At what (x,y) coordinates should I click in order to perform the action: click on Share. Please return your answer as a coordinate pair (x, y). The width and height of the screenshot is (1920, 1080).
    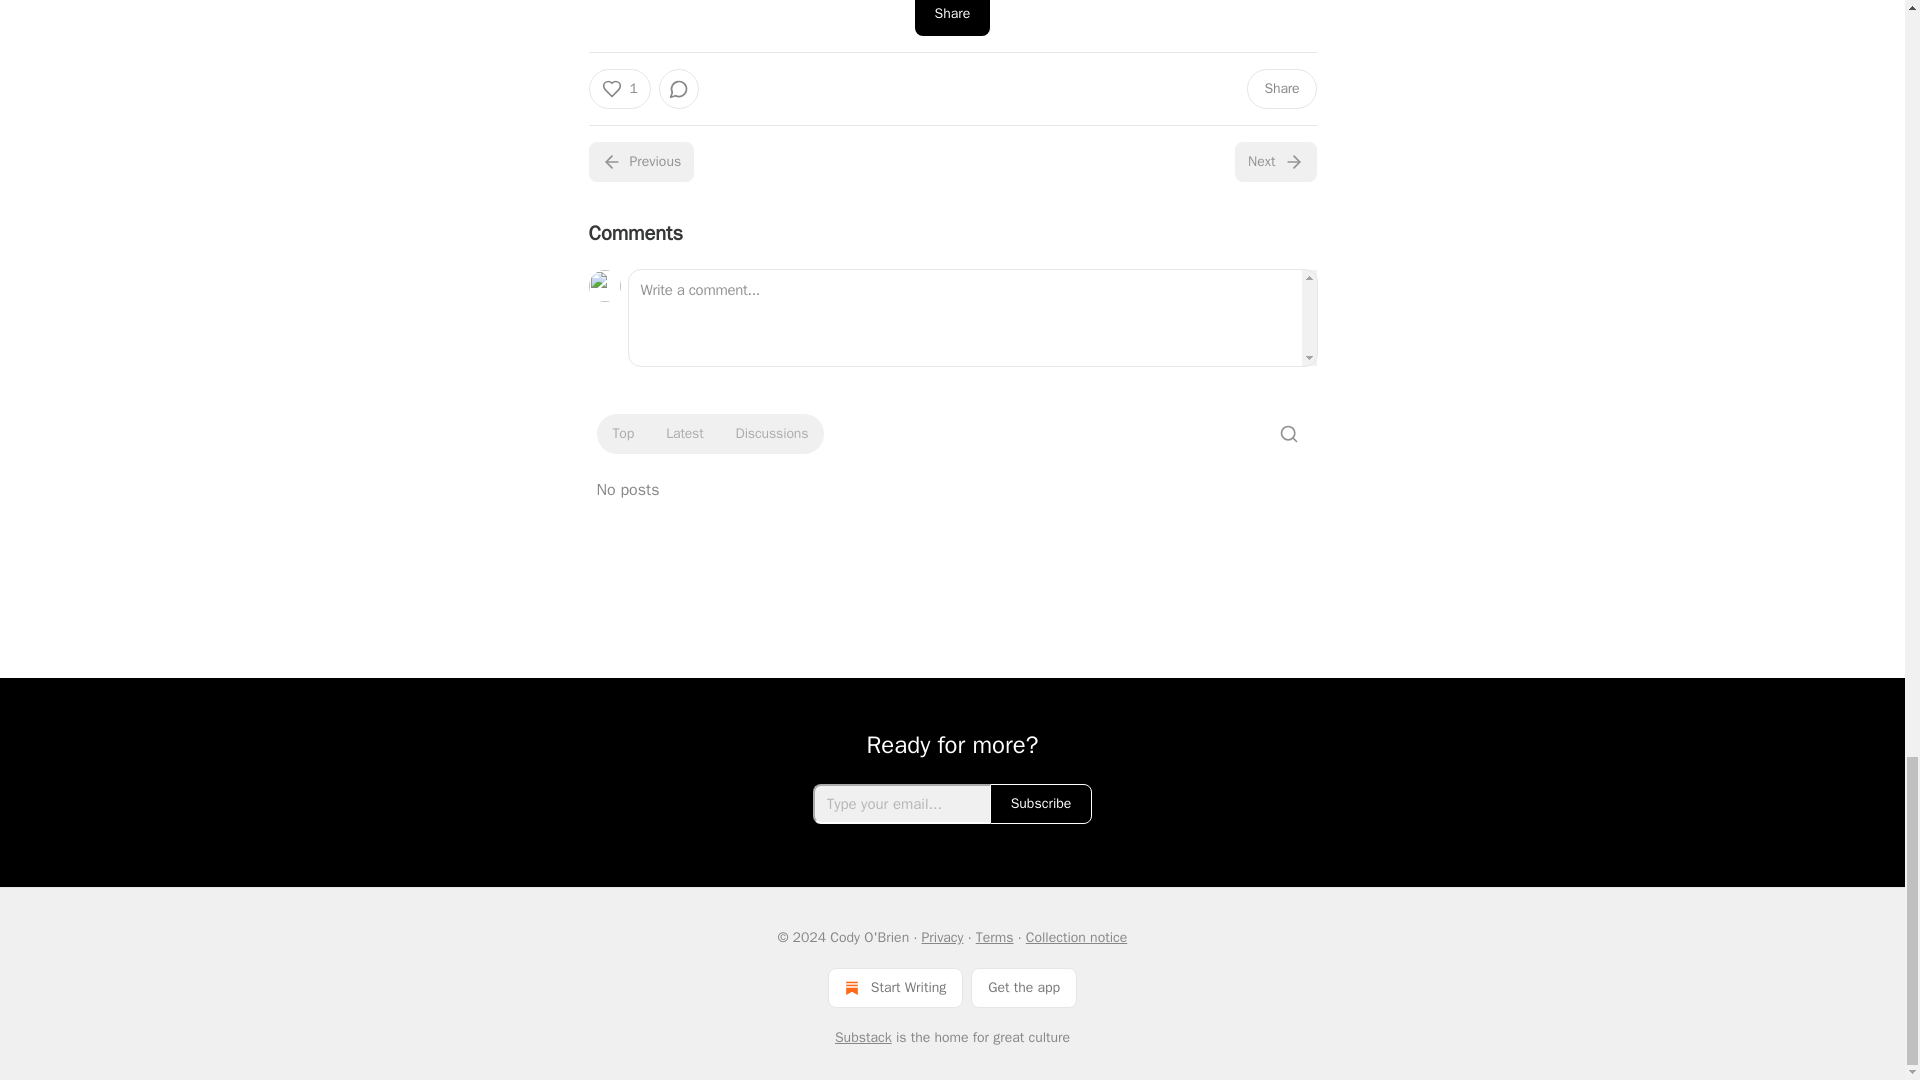
    Looking at the image, I should click on (952, 18).